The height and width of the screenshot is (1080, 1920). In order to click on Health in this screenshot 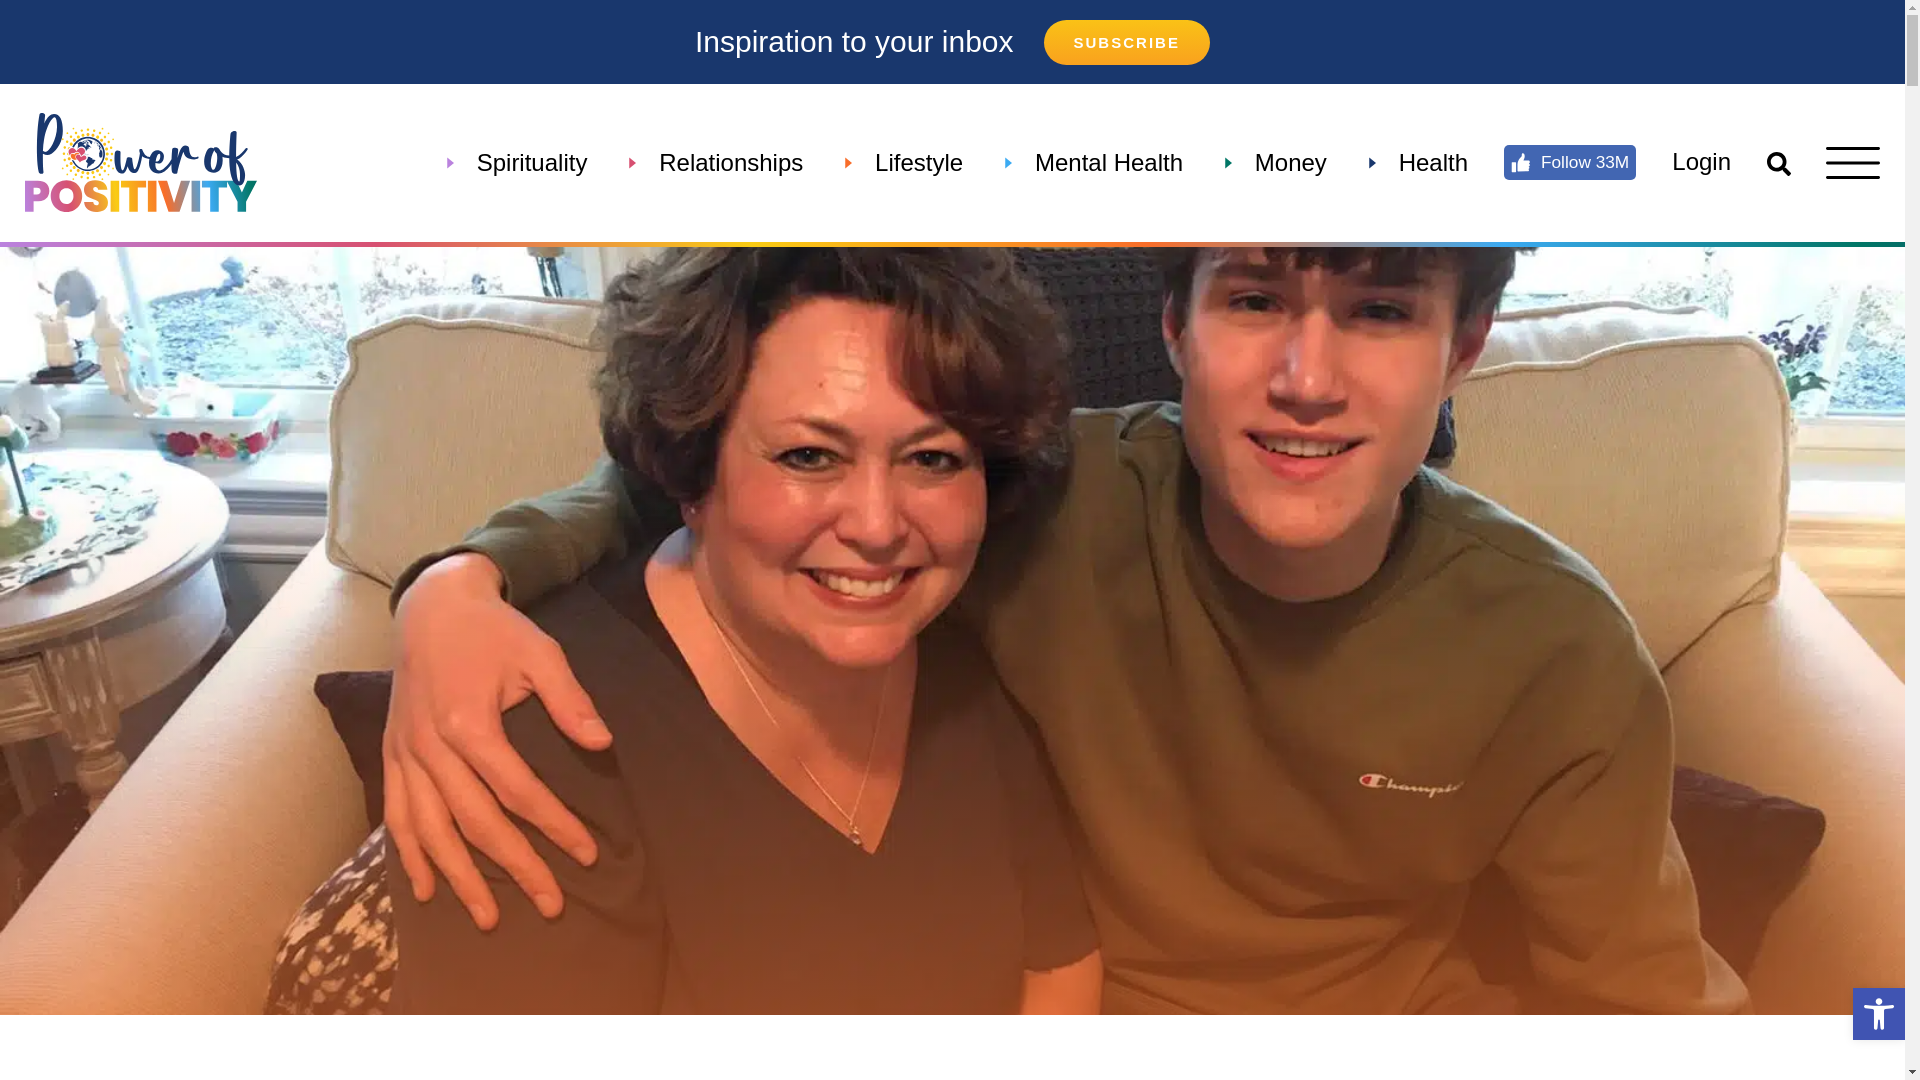, I will do `click(1433, 162)`.